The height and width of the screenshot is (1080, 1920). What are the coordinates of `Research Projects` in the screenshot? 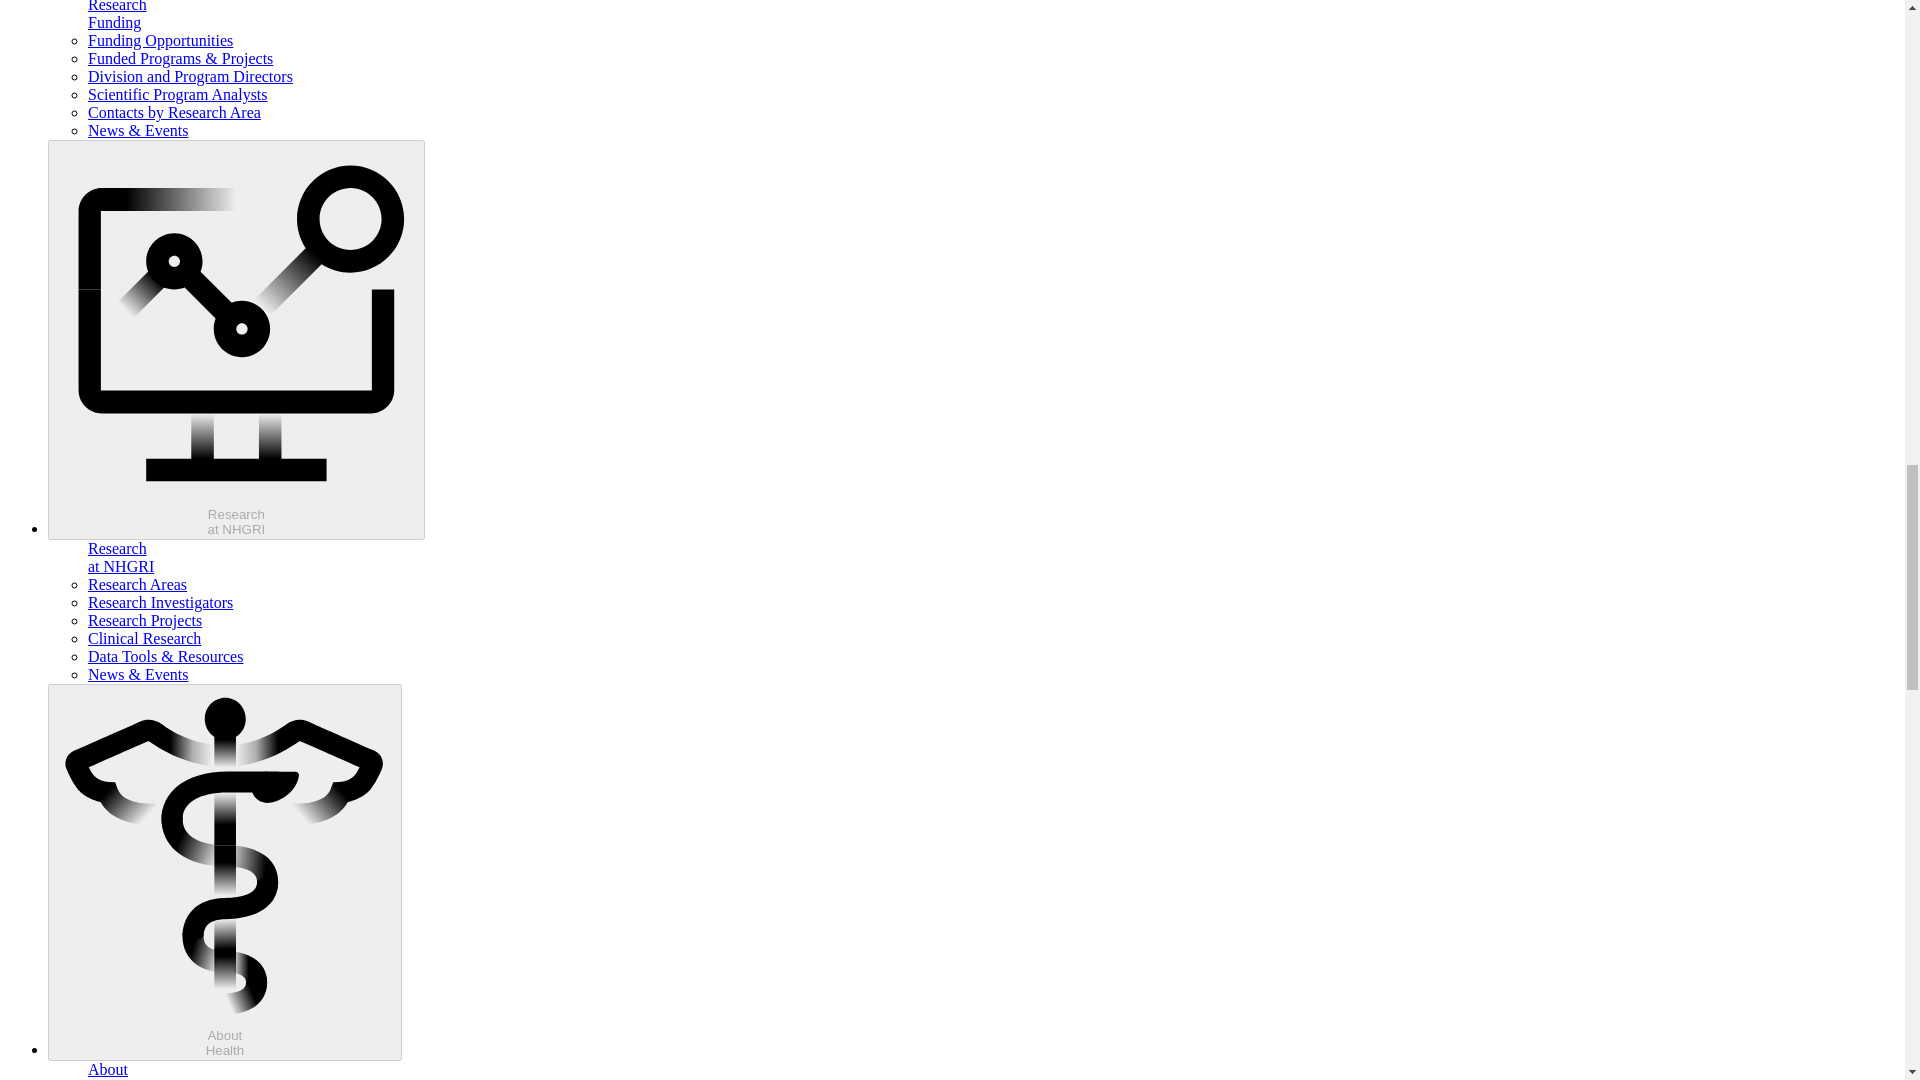 It's located at (236, 340).